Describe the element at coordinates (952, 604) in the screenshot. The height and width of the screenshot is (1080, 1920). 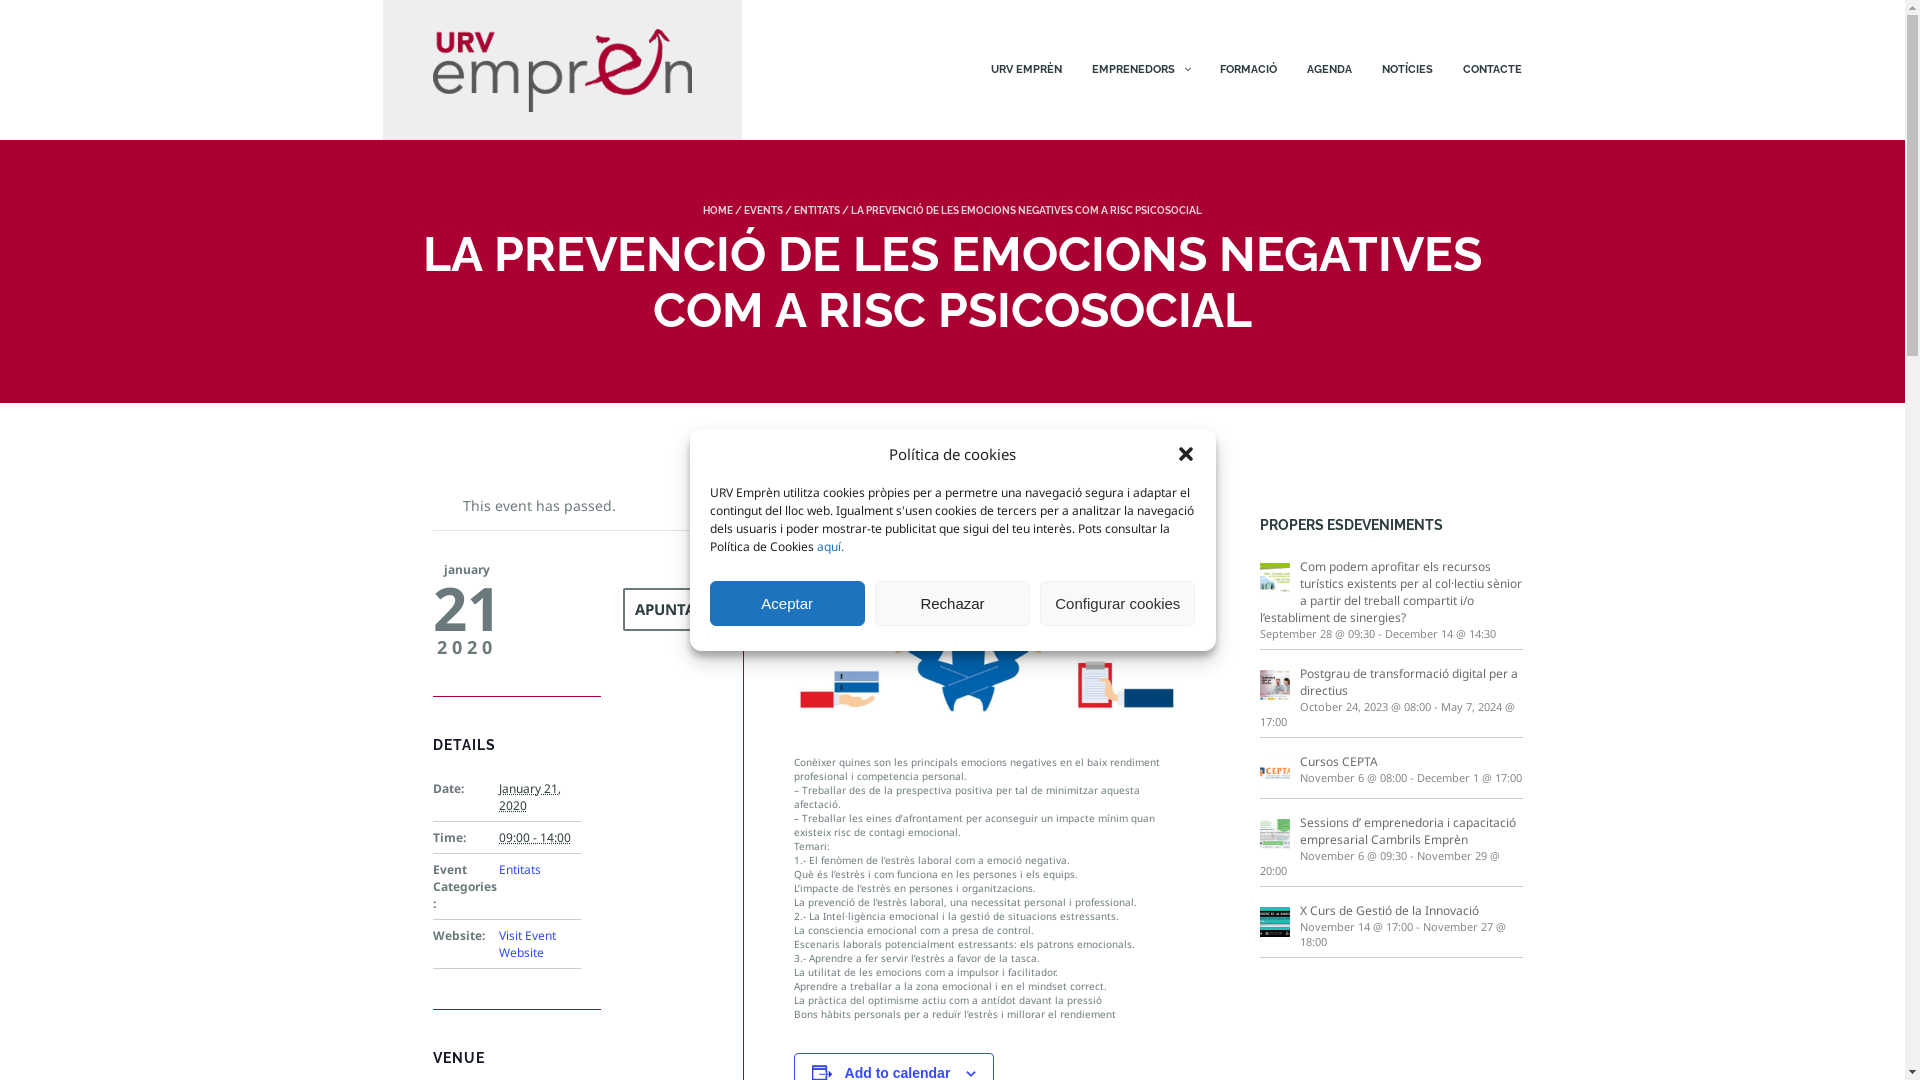
I see `Rechazar` at that location.